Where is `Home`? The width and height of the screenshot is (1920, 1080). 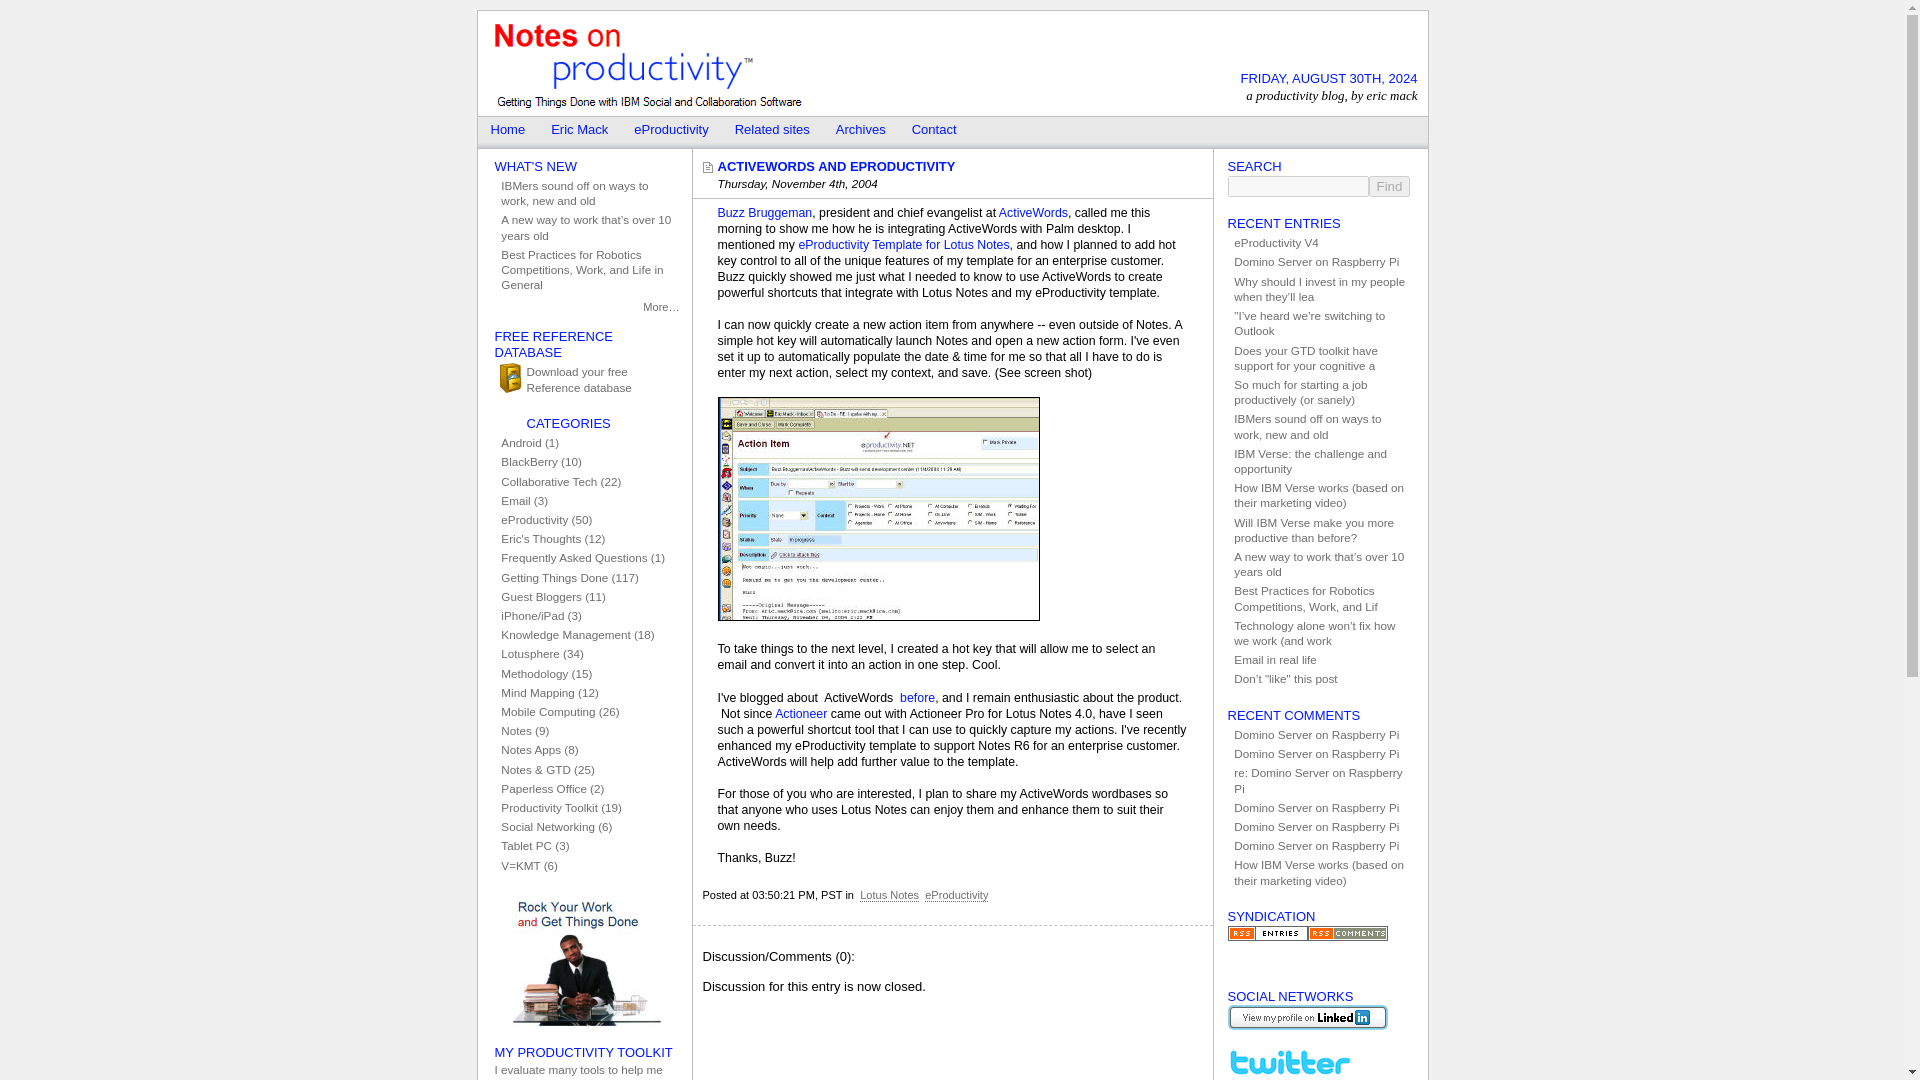 Home is located at coordinates (508, 132).